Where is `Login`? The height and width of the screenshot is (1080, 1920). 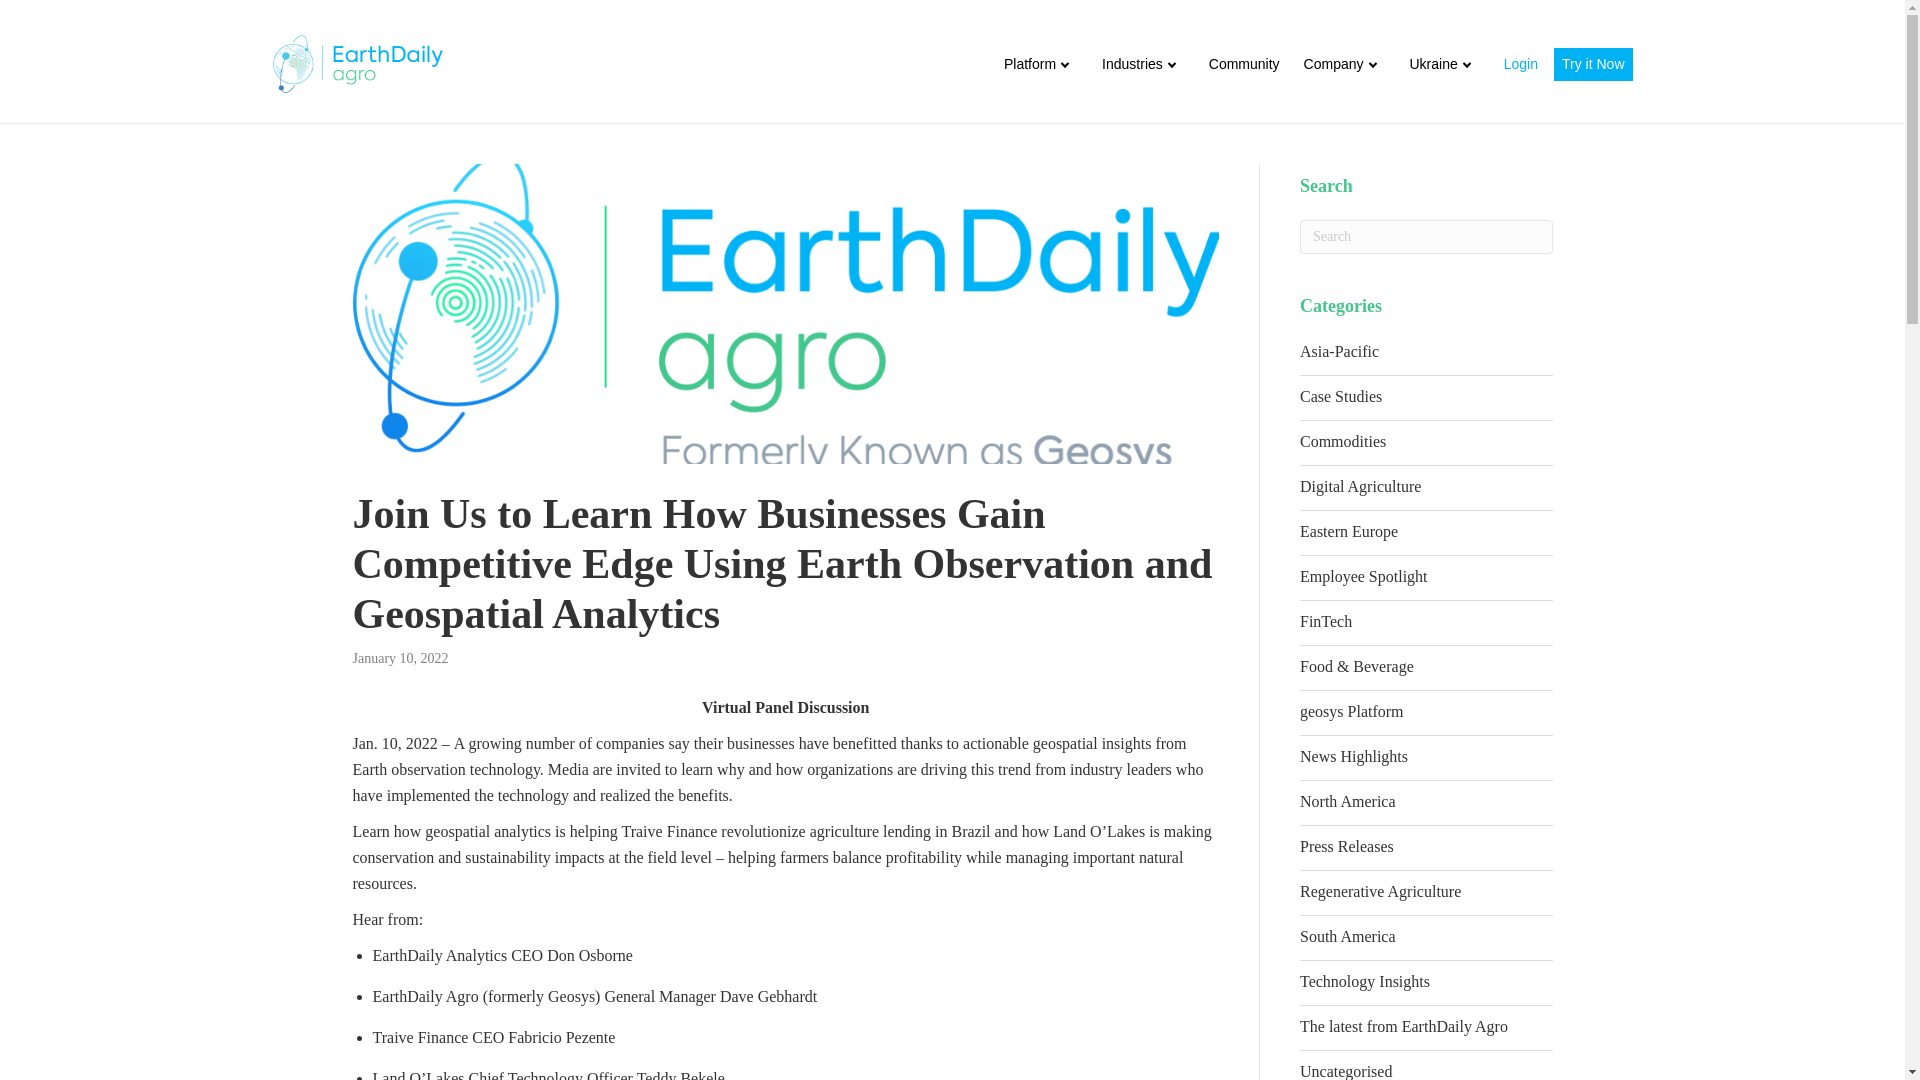
Login is located at coordinates (1520, 64).